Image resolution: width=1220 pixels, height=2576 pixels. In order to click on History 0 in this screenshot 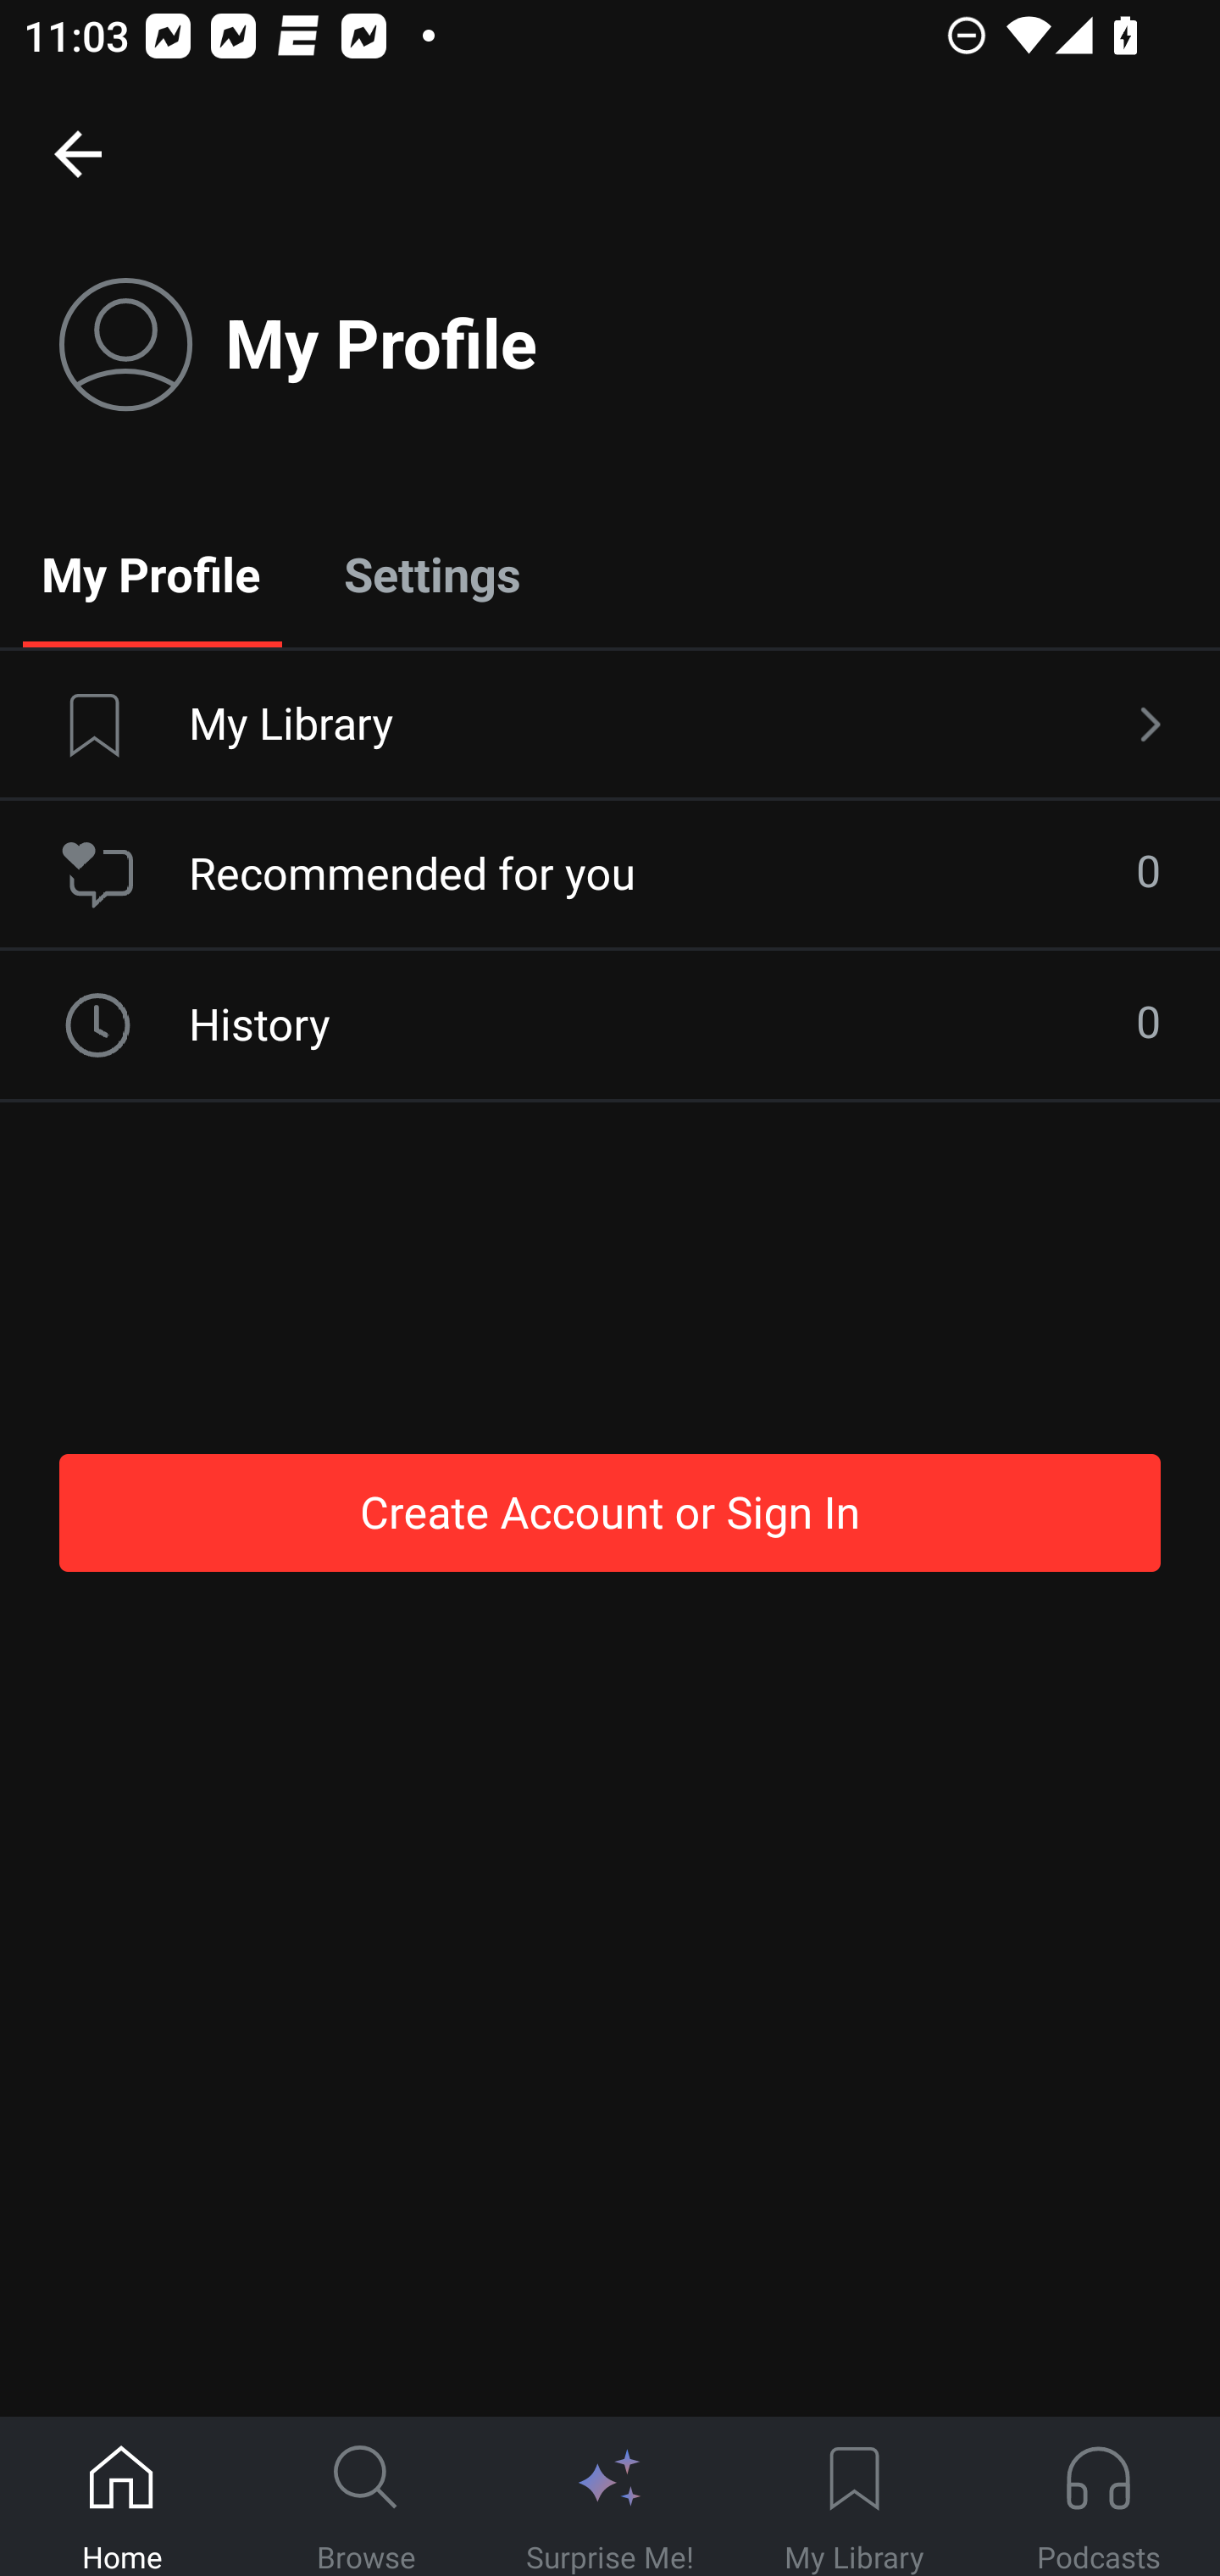, I will do `click(610, 1025)`.